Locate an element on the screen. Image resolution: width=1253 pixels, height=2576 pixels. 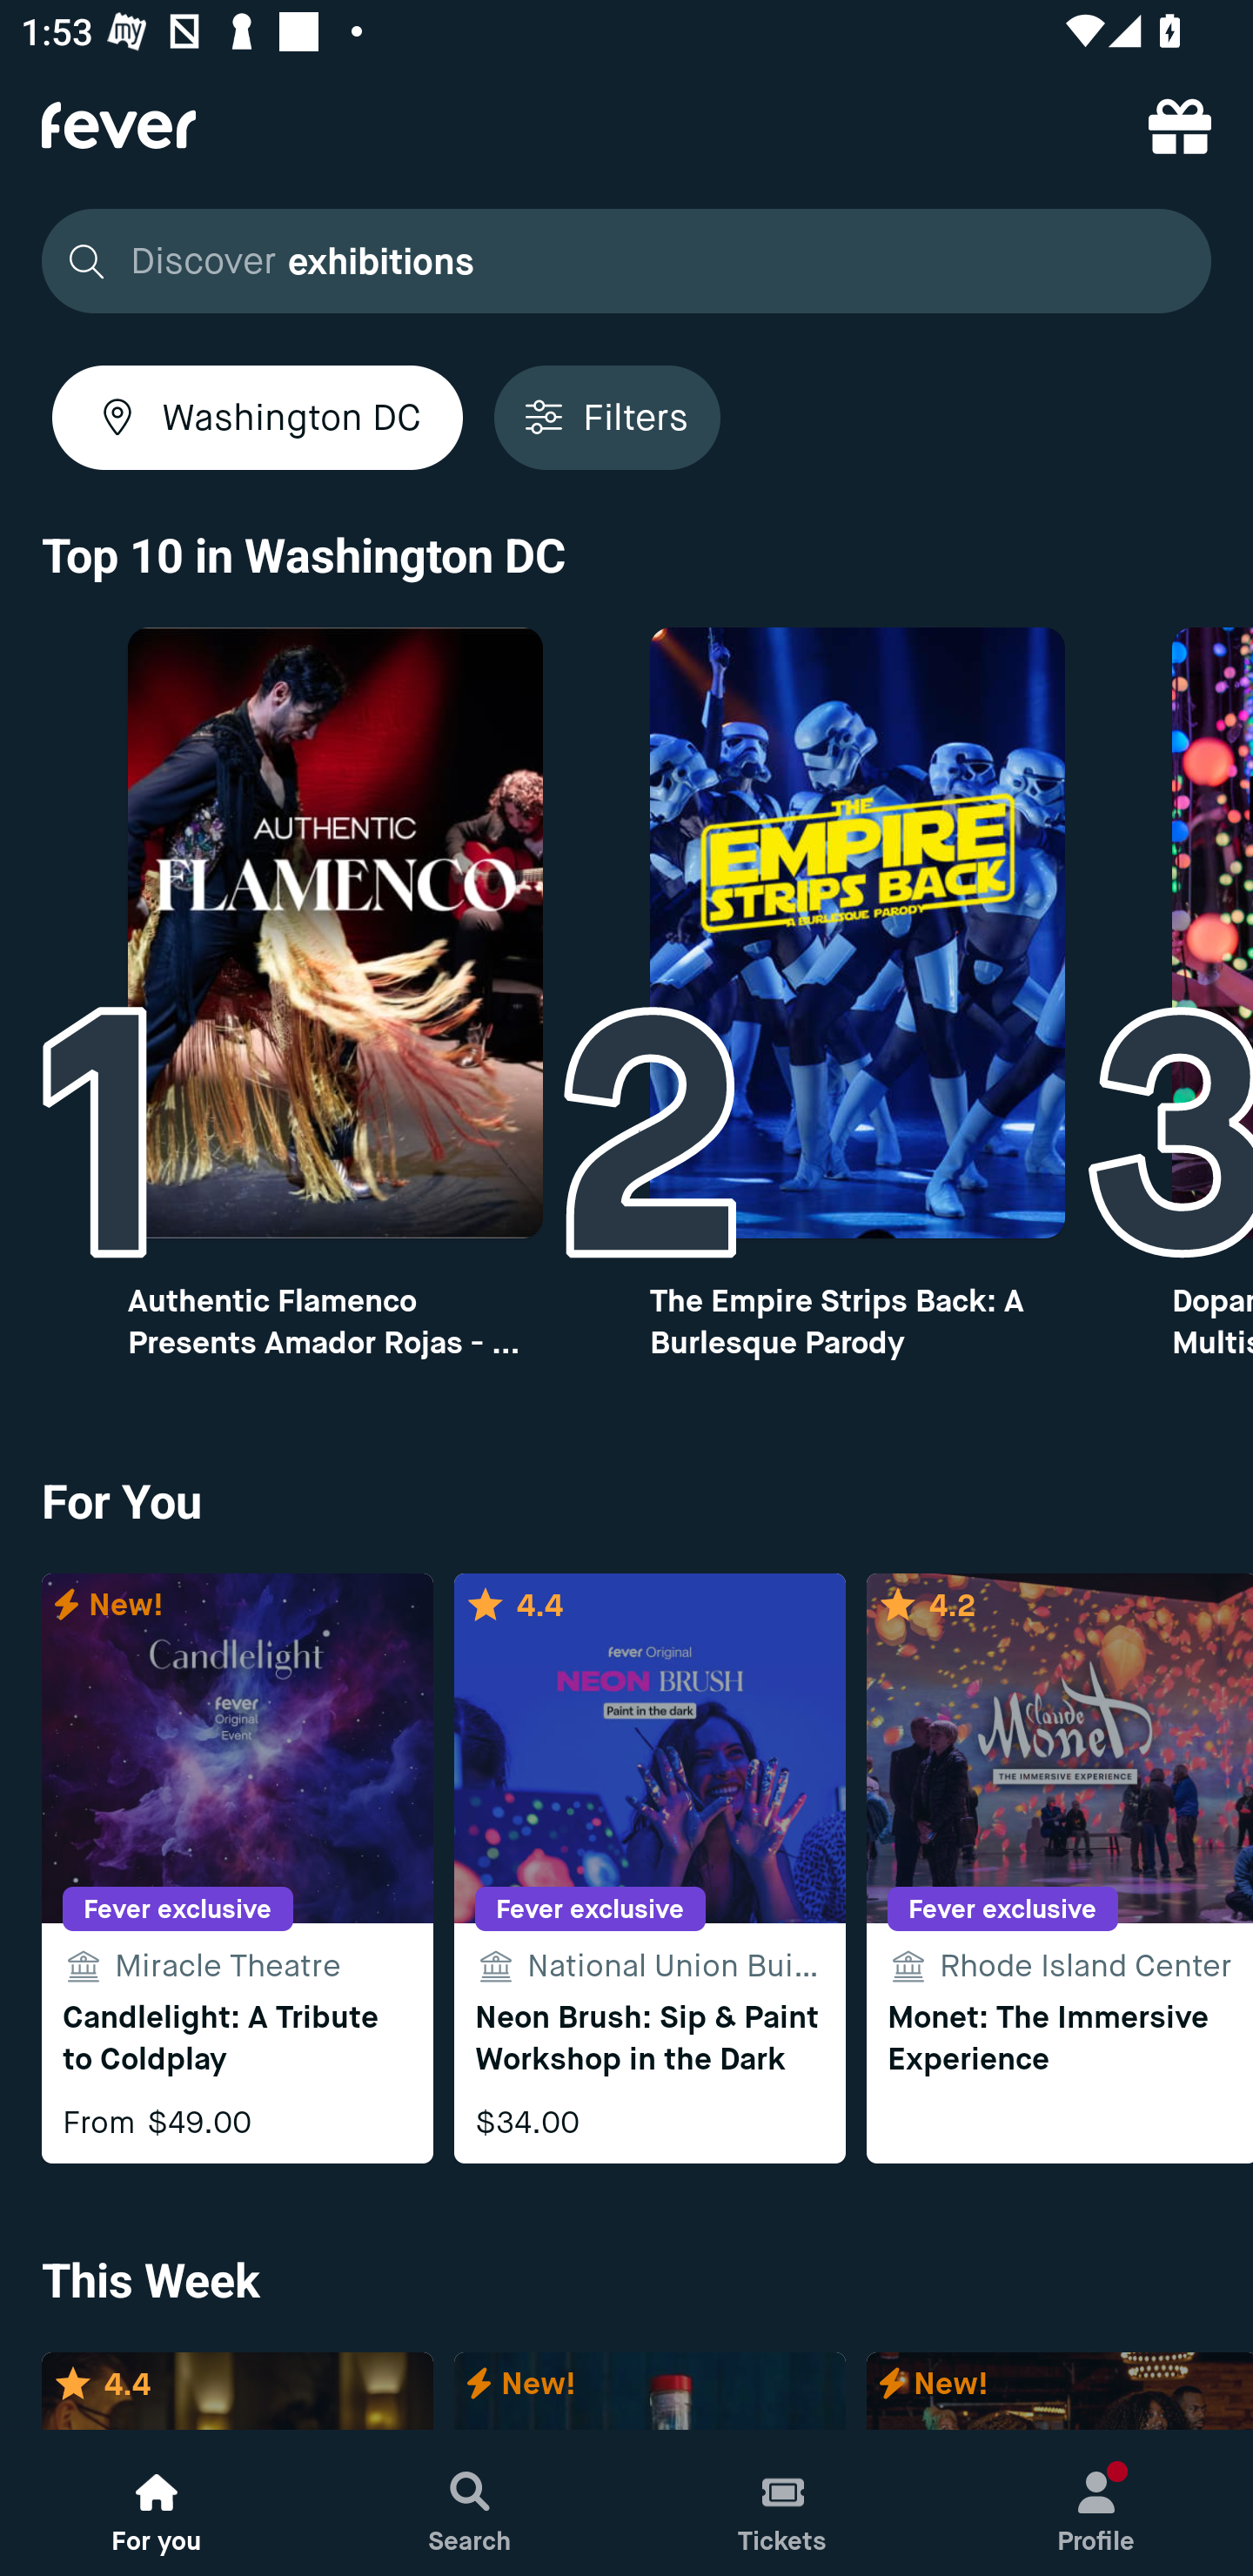
Top10 image is located at coordinates (858, 933).